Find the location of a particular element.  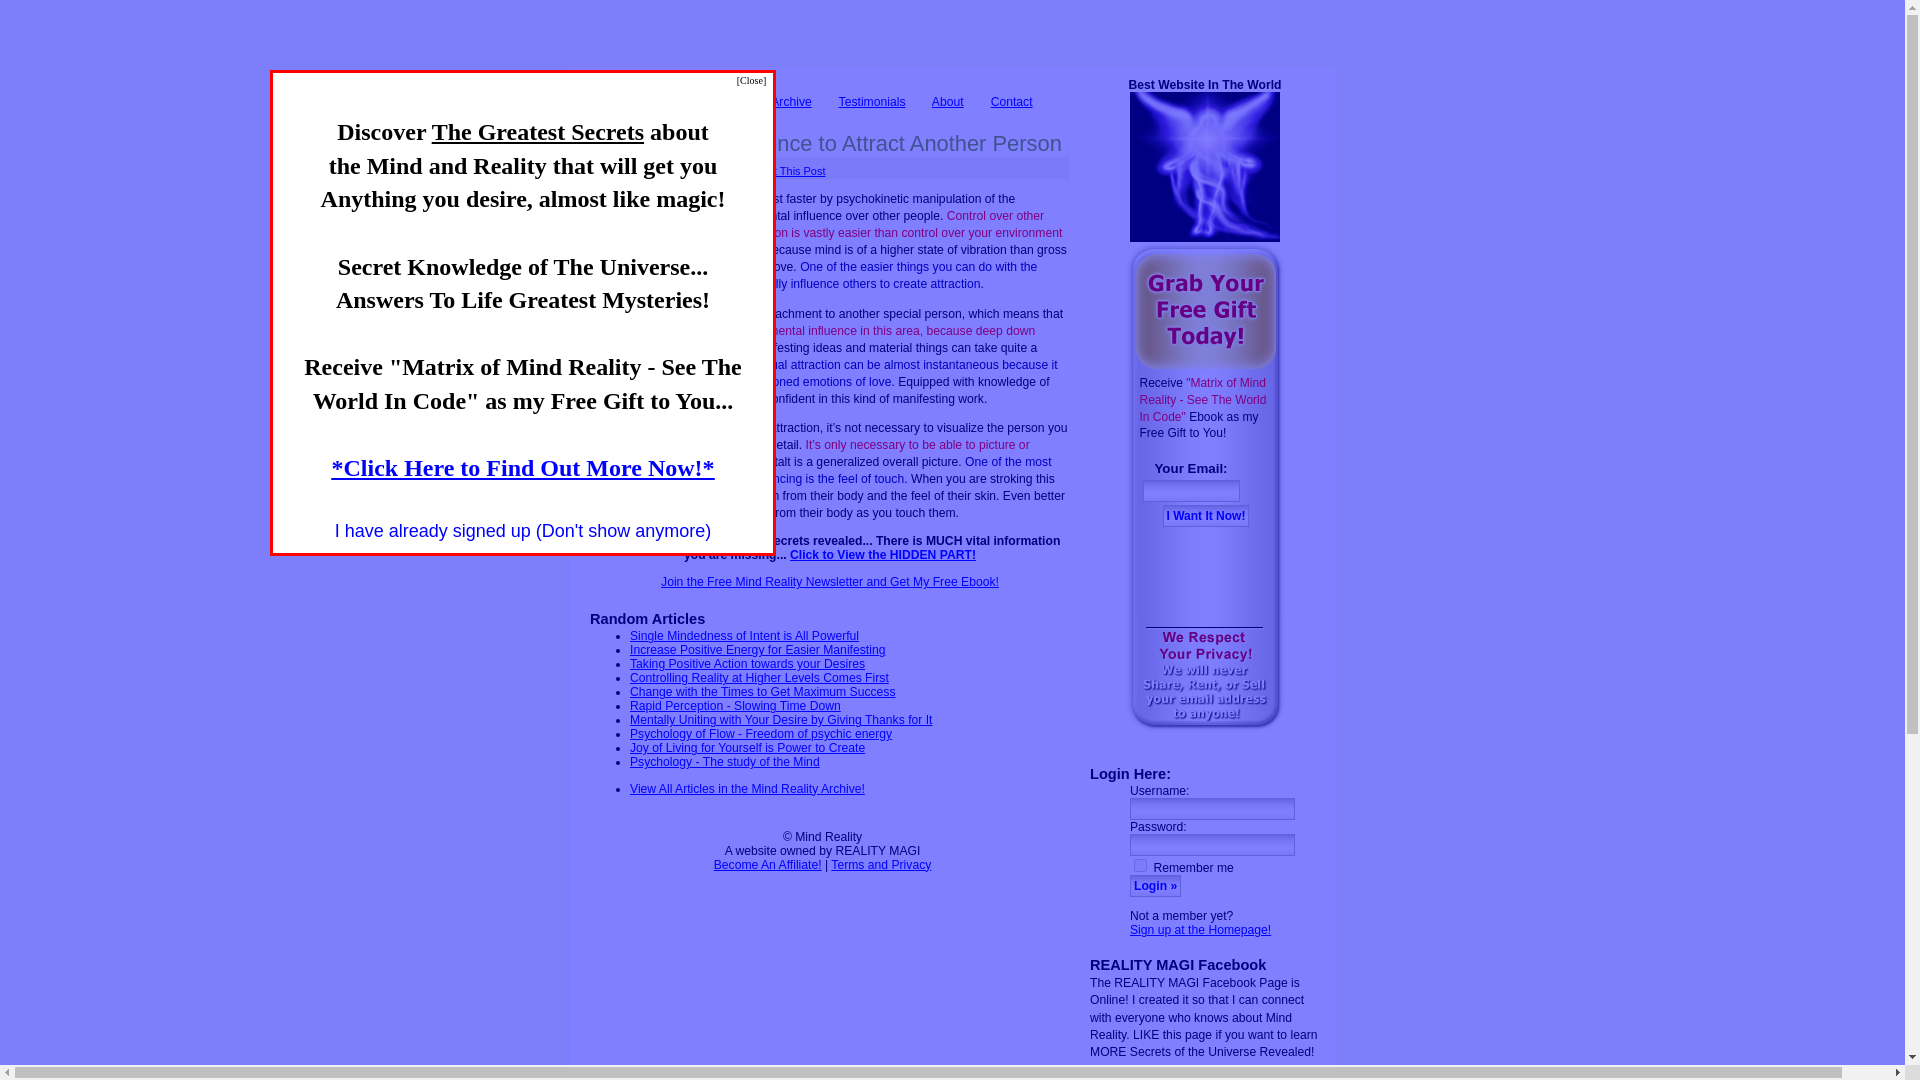

Psychology of Flow - Freedom of psychic energy is located at coordinates (760, 733).